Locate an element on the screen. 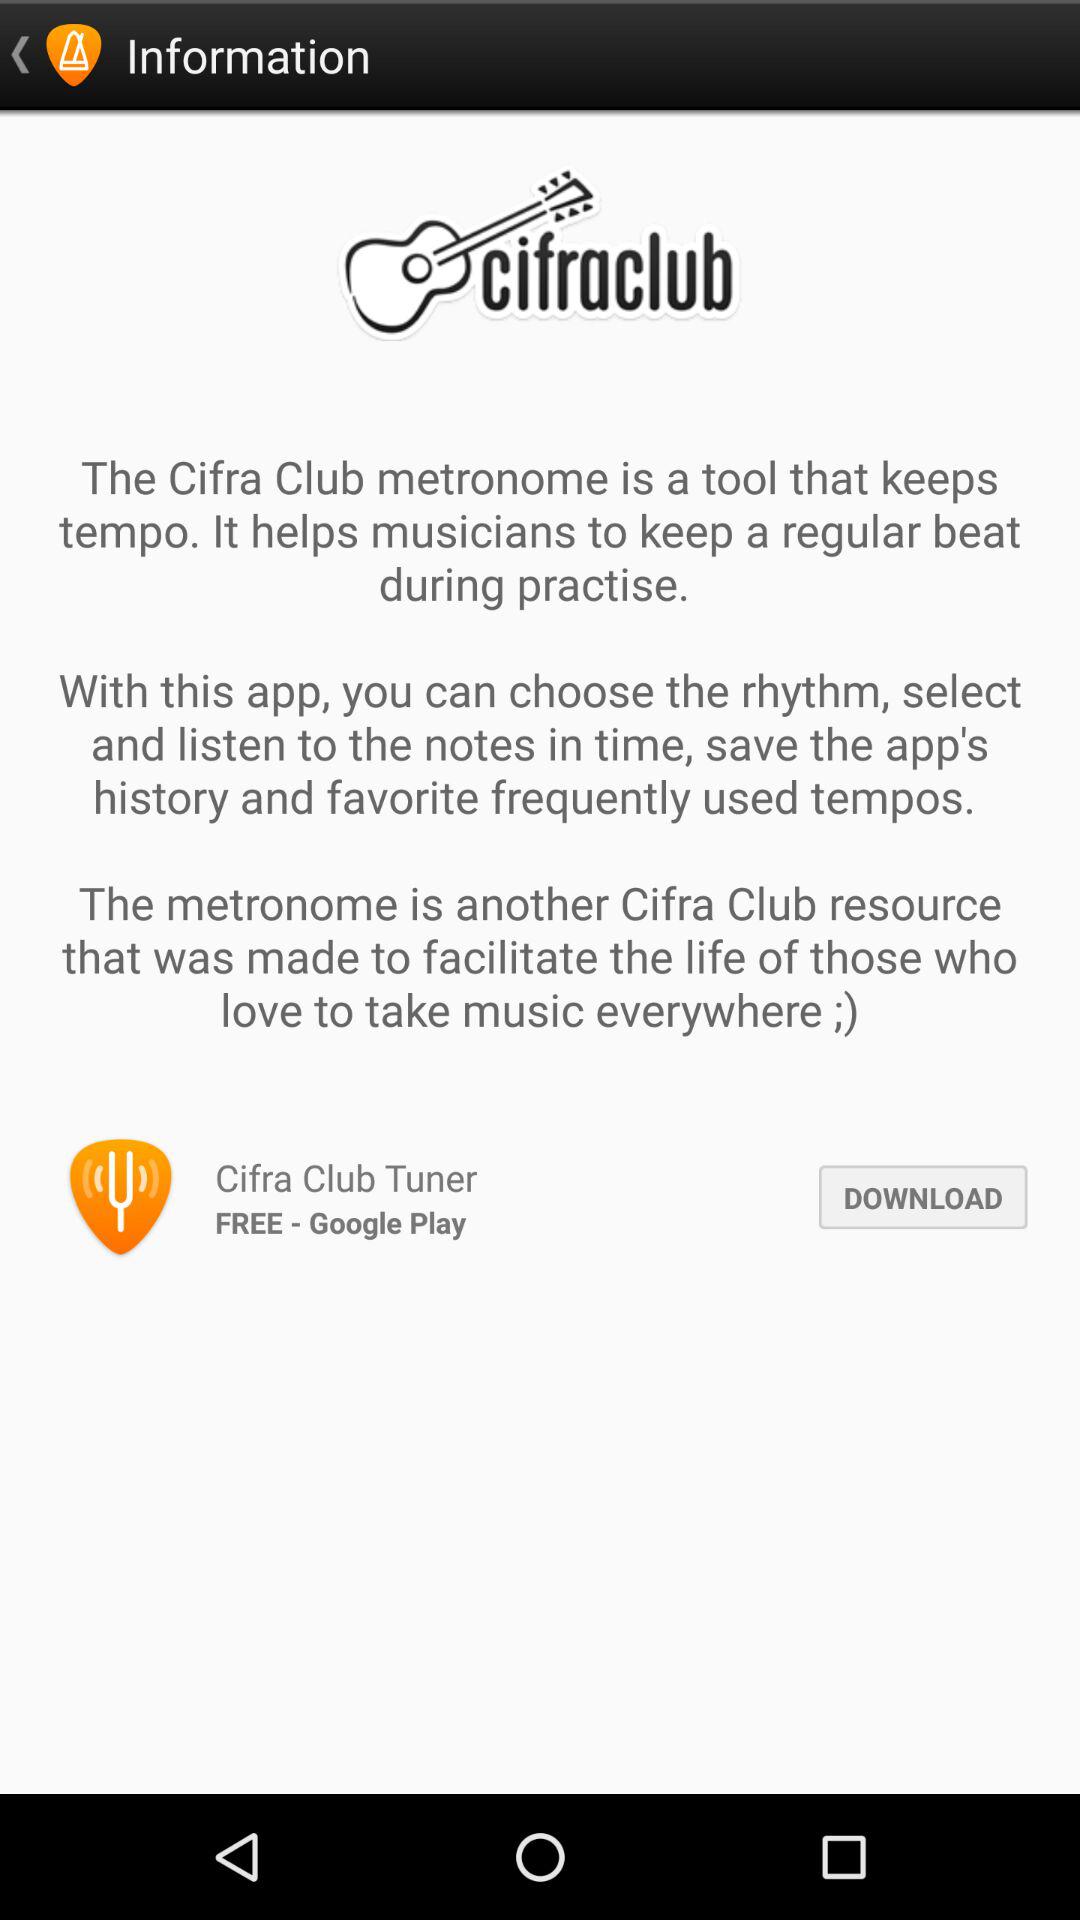 This screenshot has width=1080, height=1920. tap the app next to the cifra club tuner icon is located at coordinates (922, 1197).